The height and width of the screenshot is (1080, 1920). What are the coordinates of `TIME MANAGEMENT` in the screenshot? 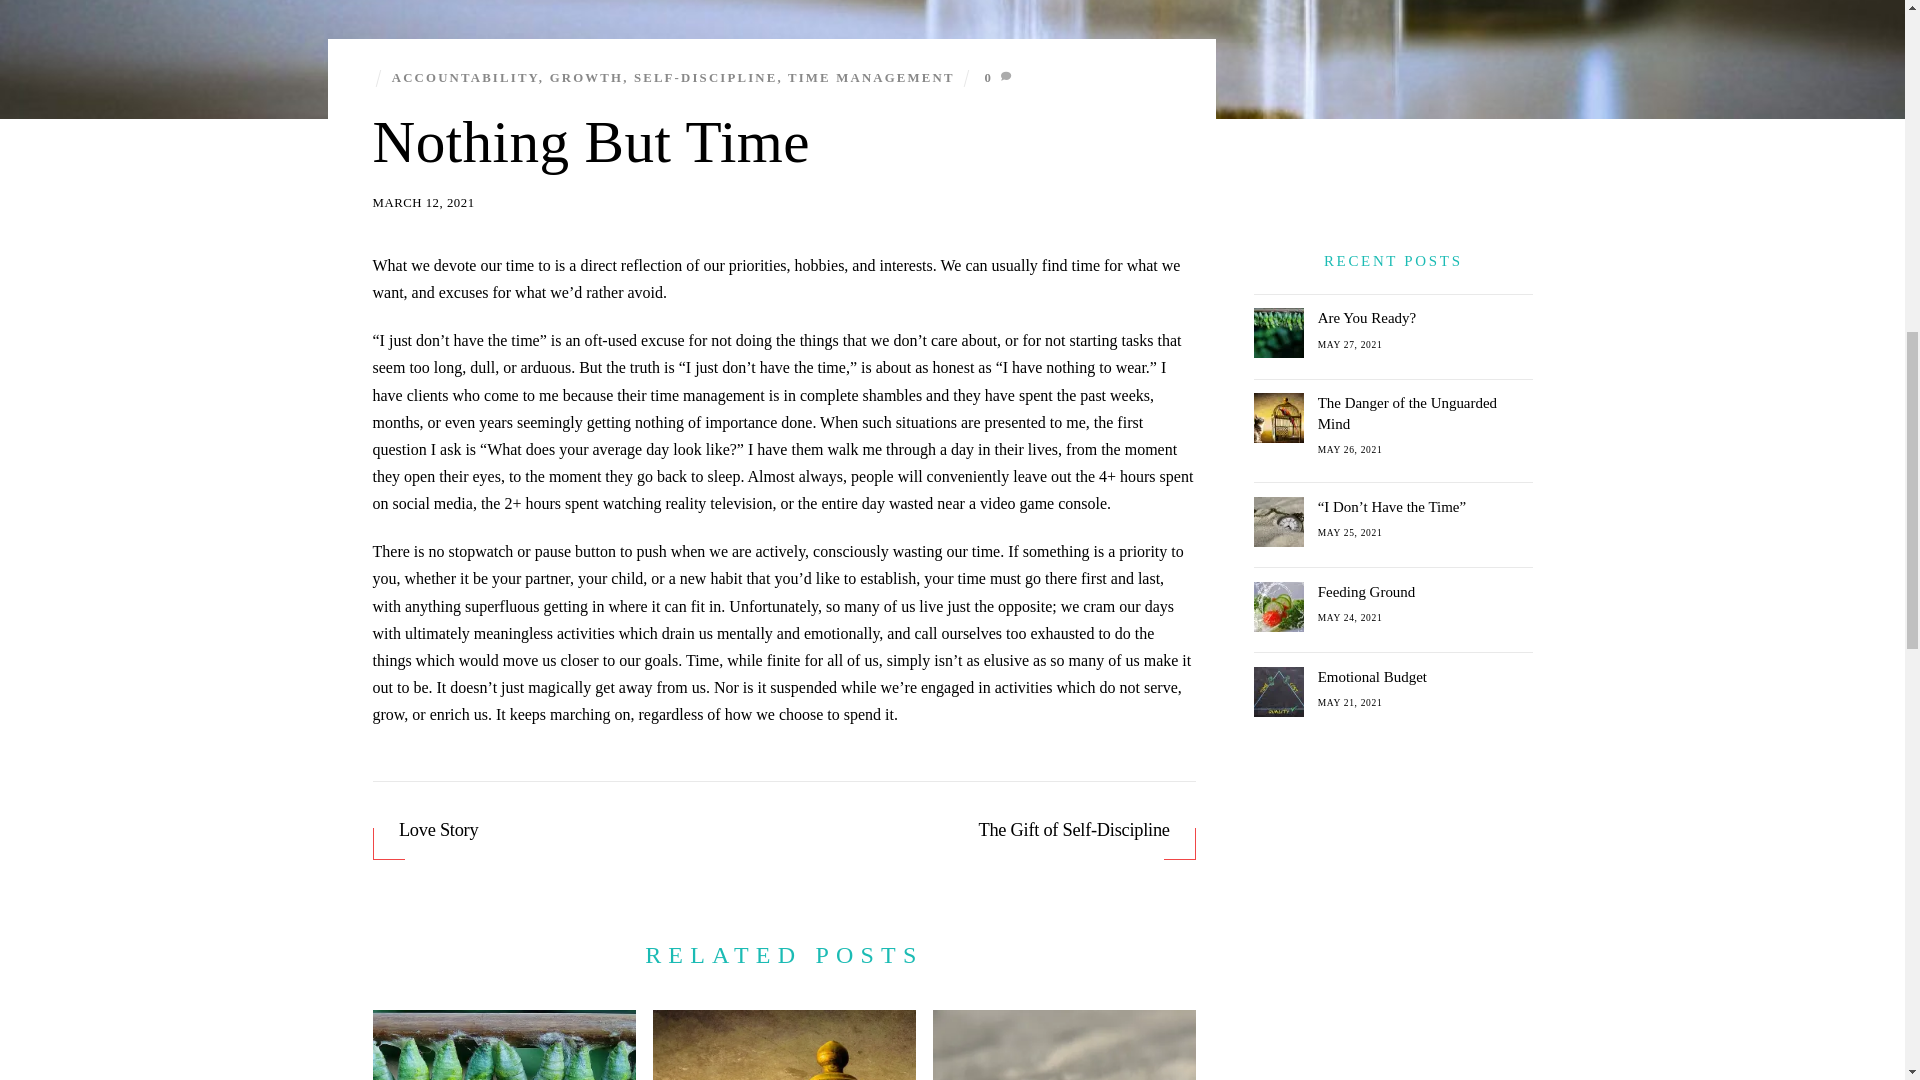 It's located at (870, 77).